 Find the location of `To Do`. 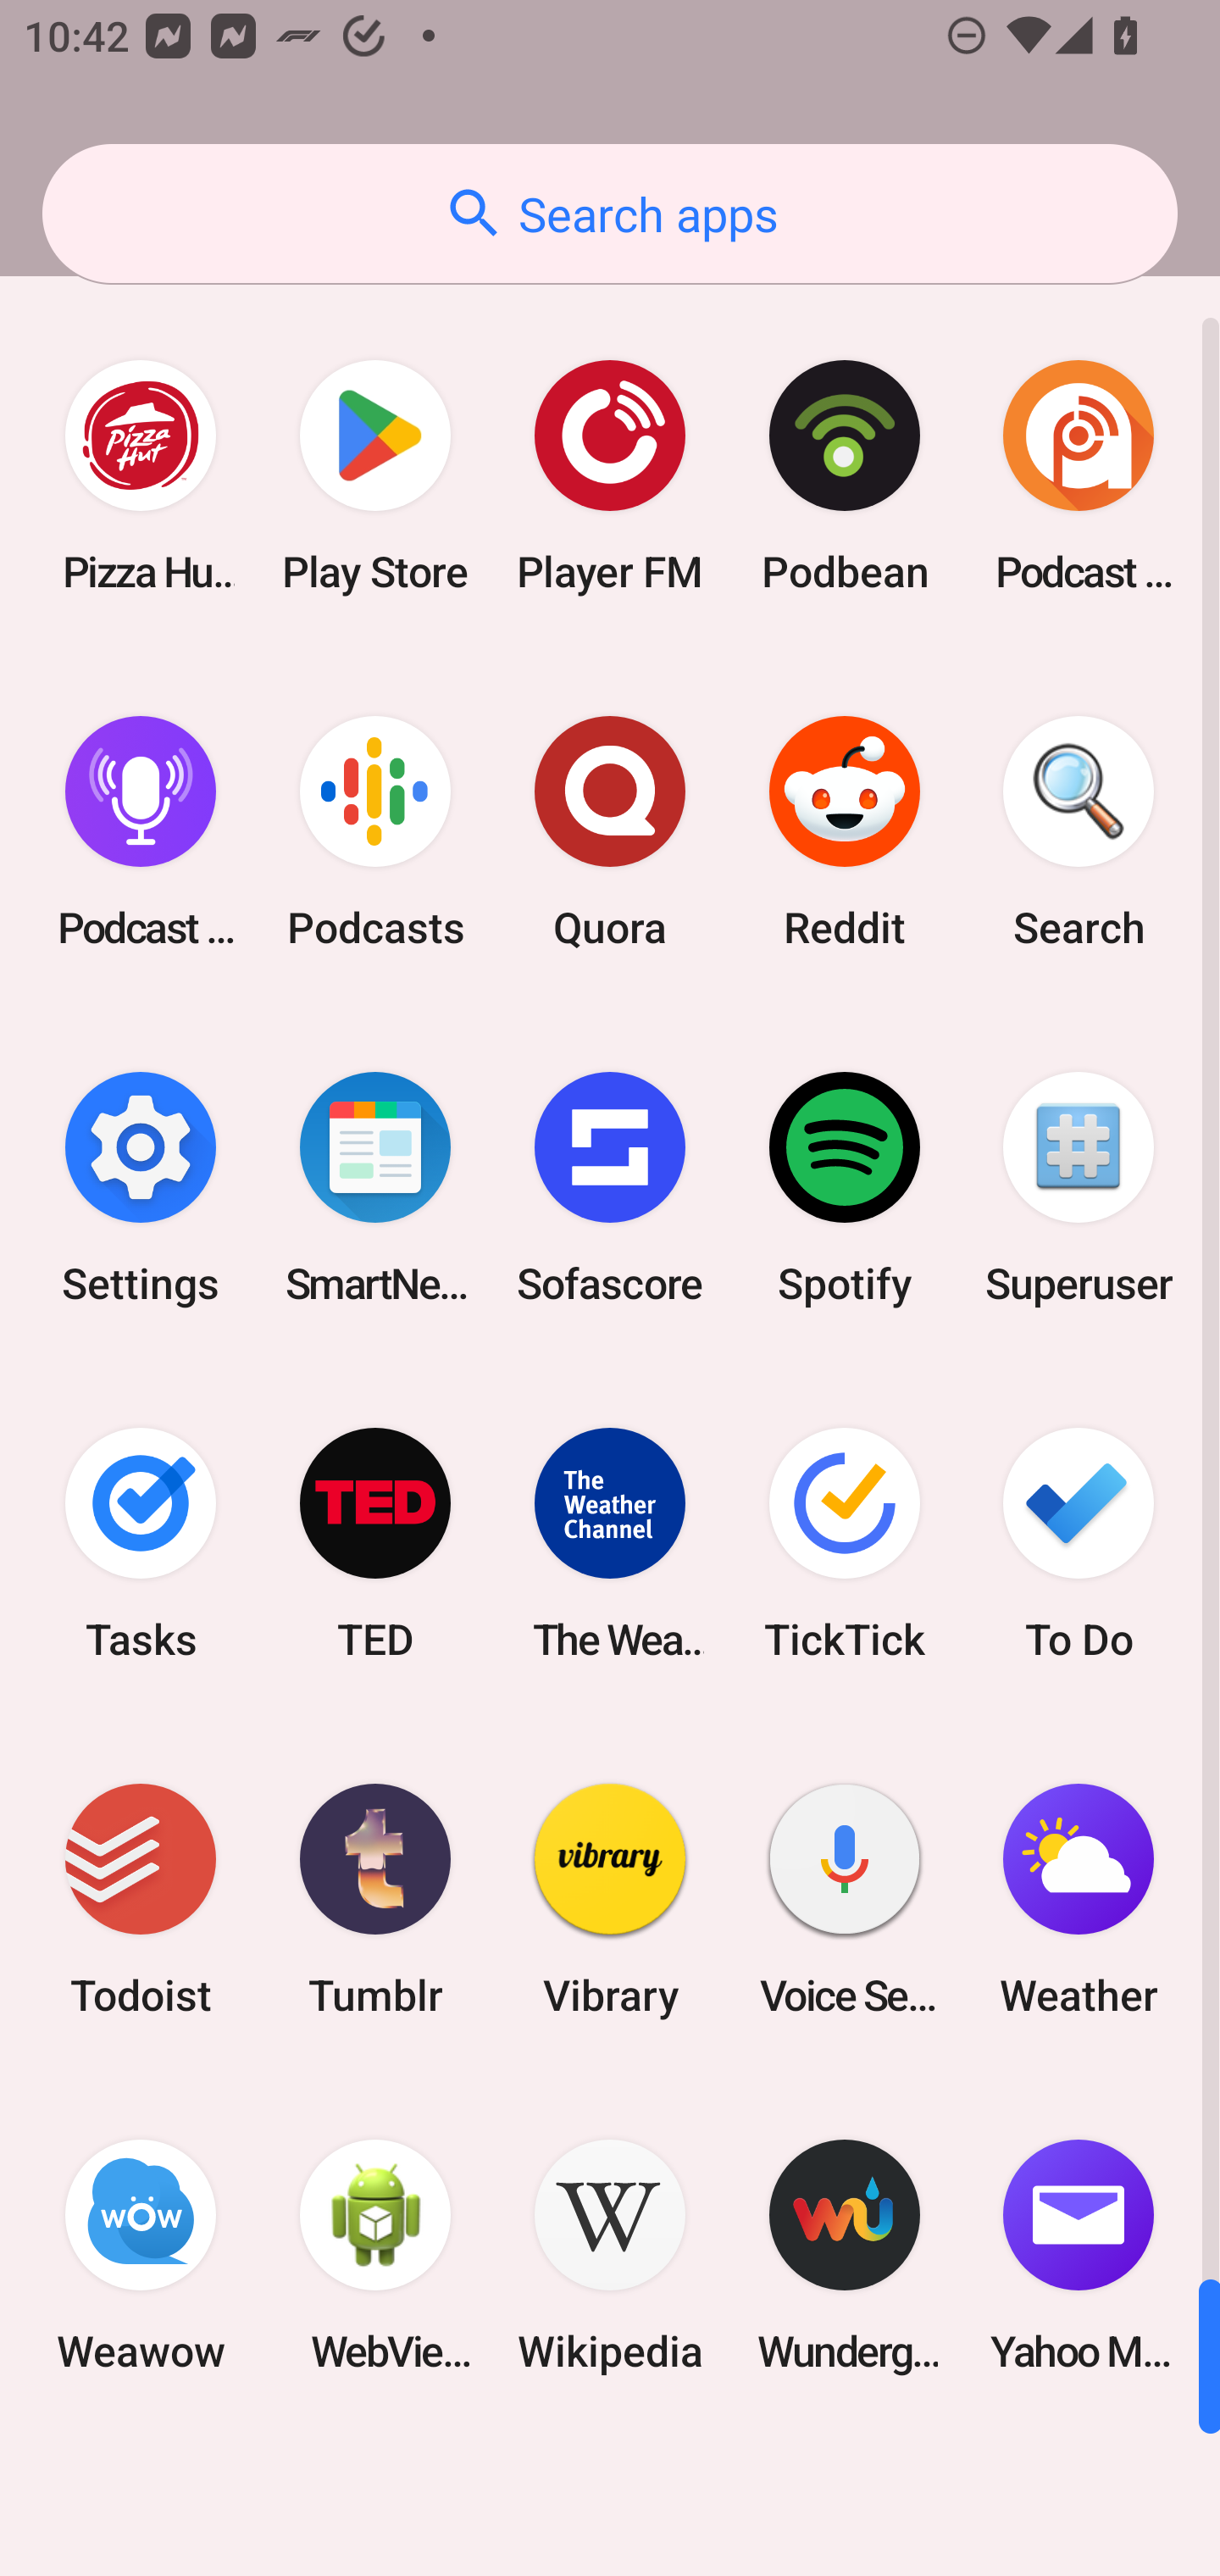

To Do is located at coordinates (1079, 1542).